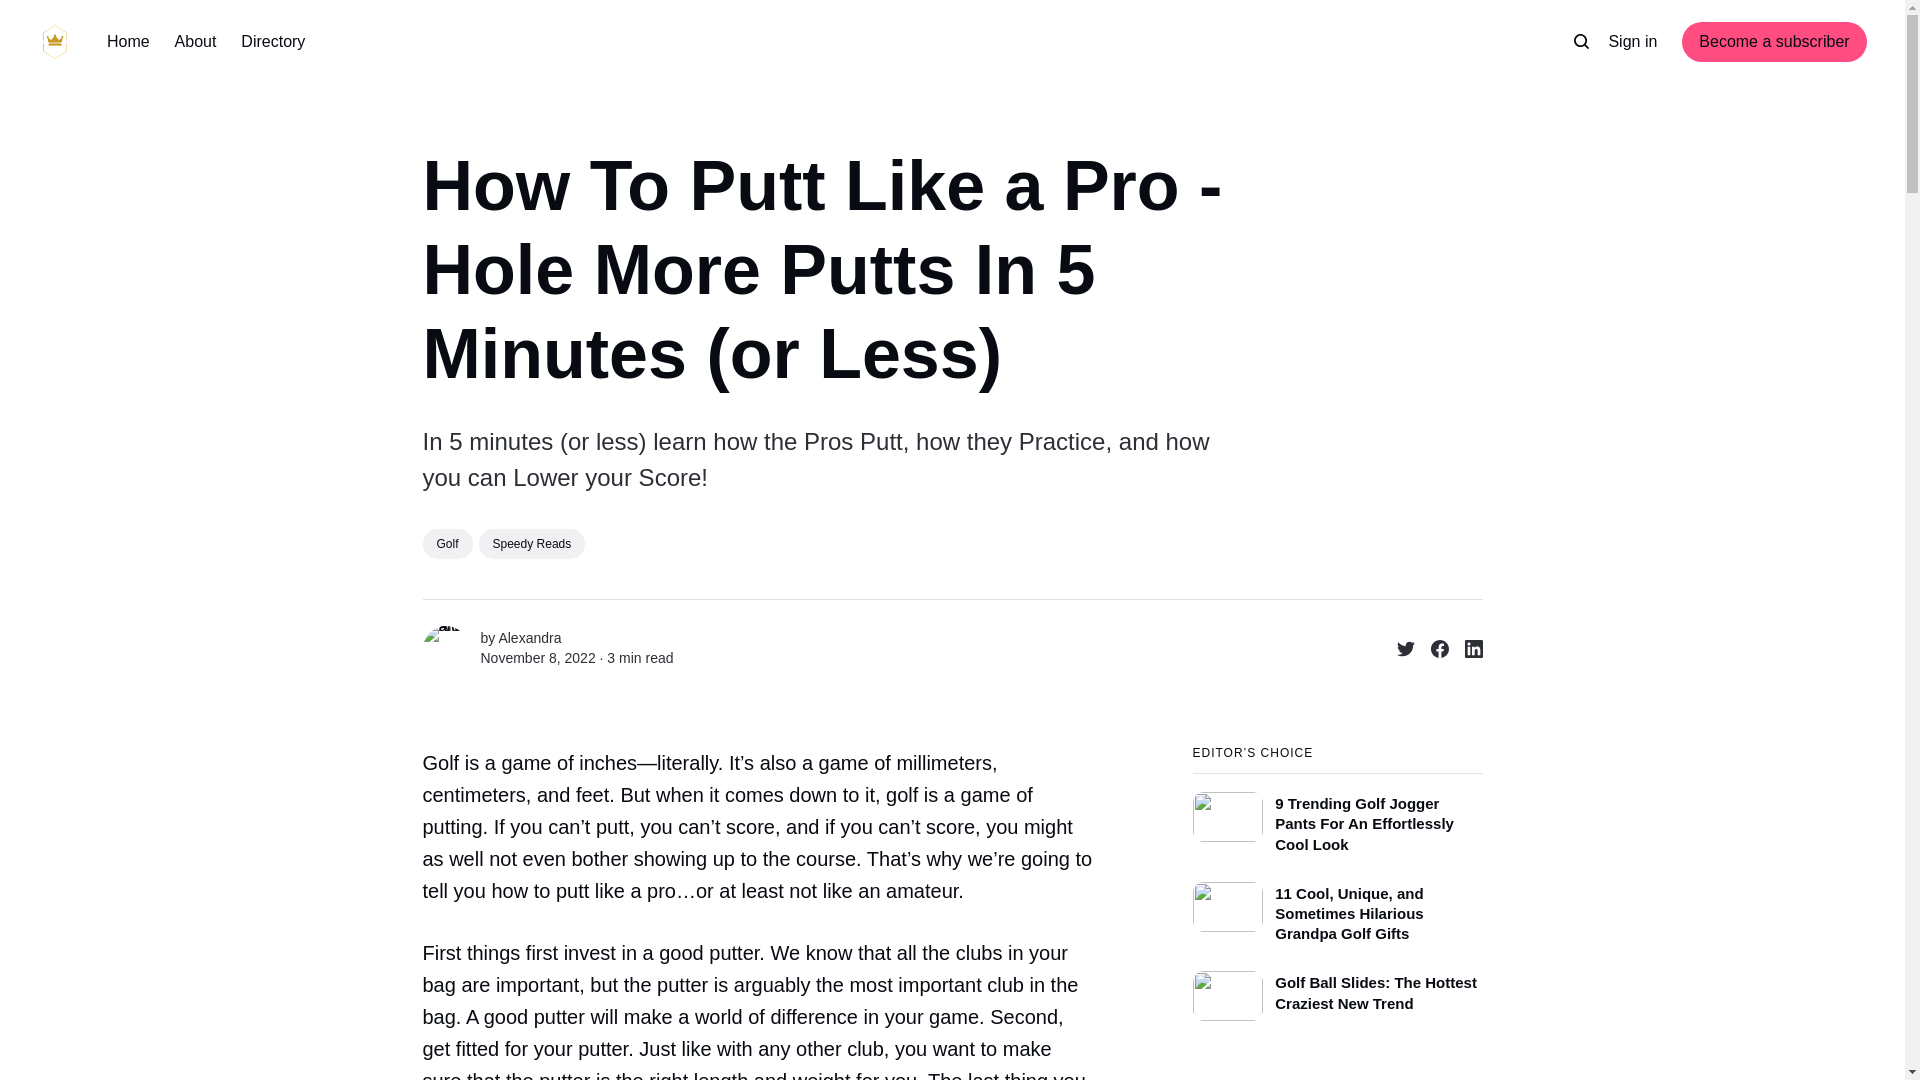  I want to click on 11 Cool, Unique, and Sometimes Hilarious Grandpa Golf Gifts, so click(1337, 908).